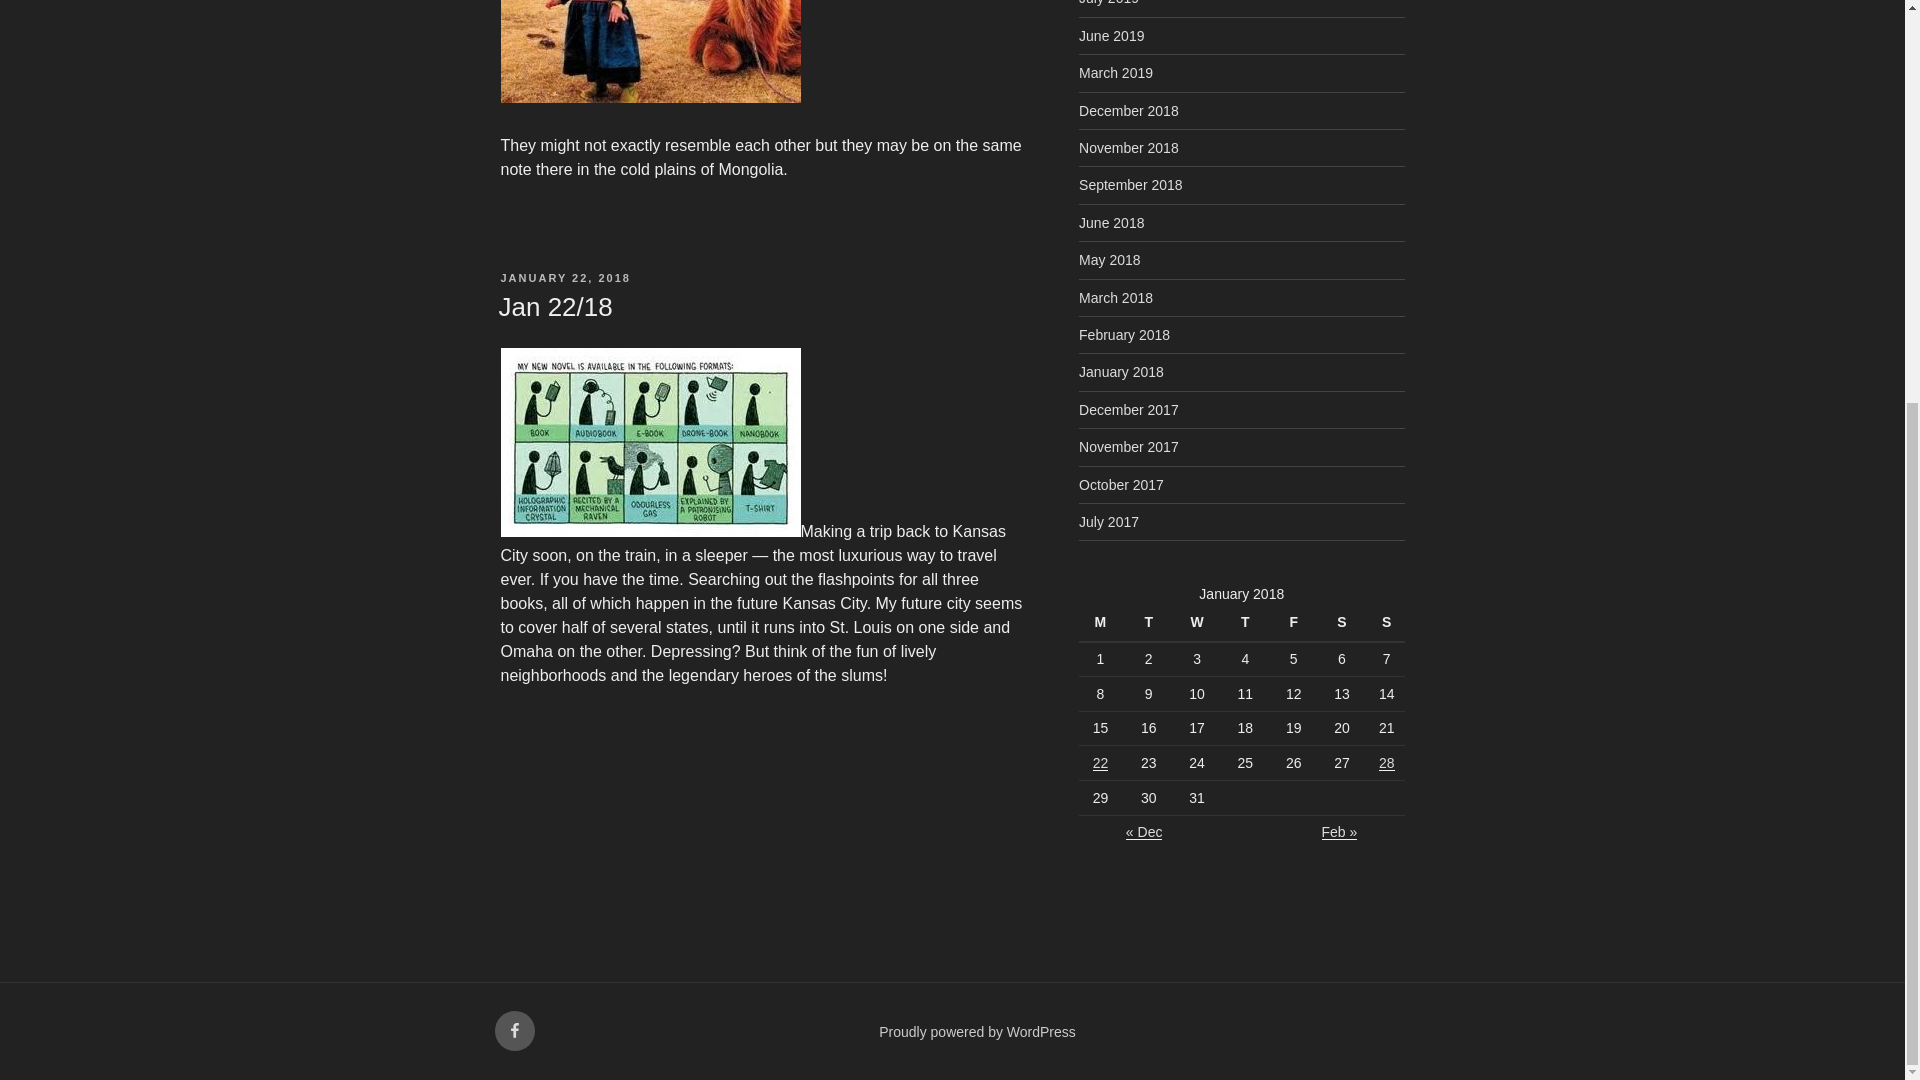  I want to click on Saturday, so click(1344, 623).